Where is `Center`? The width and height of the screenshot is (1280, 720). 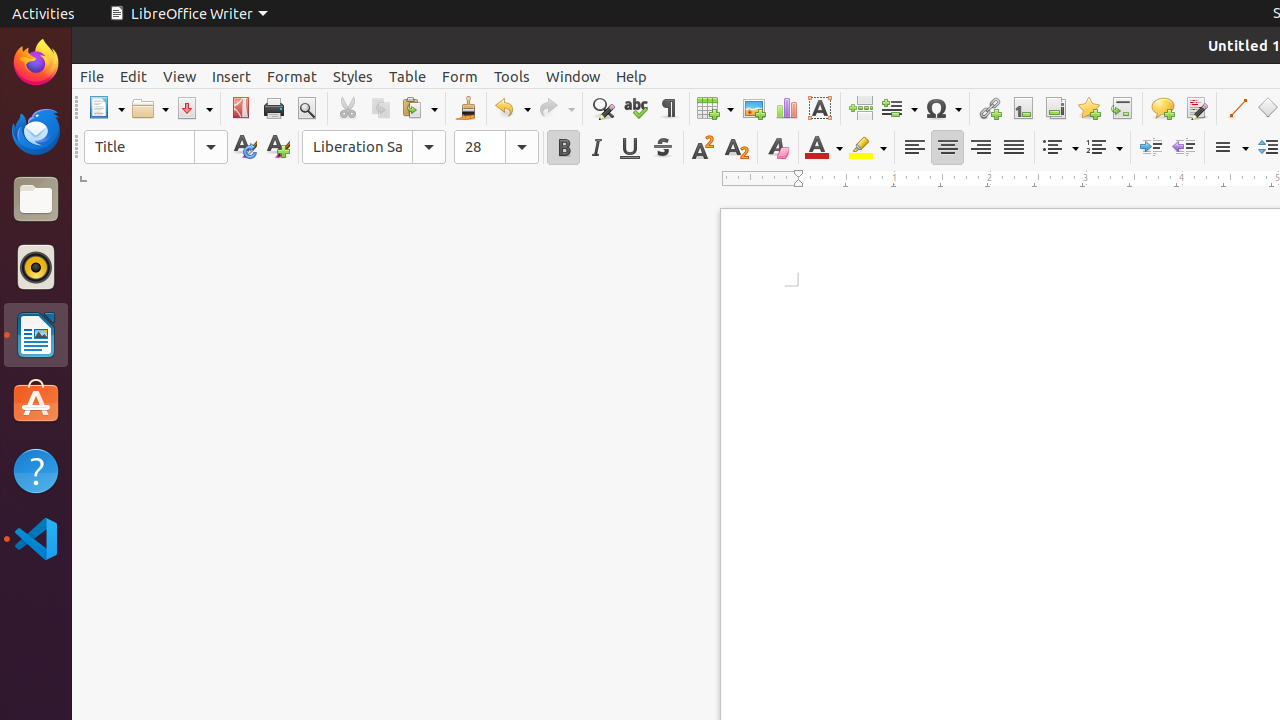 Center is located at coordinates (948, 148).